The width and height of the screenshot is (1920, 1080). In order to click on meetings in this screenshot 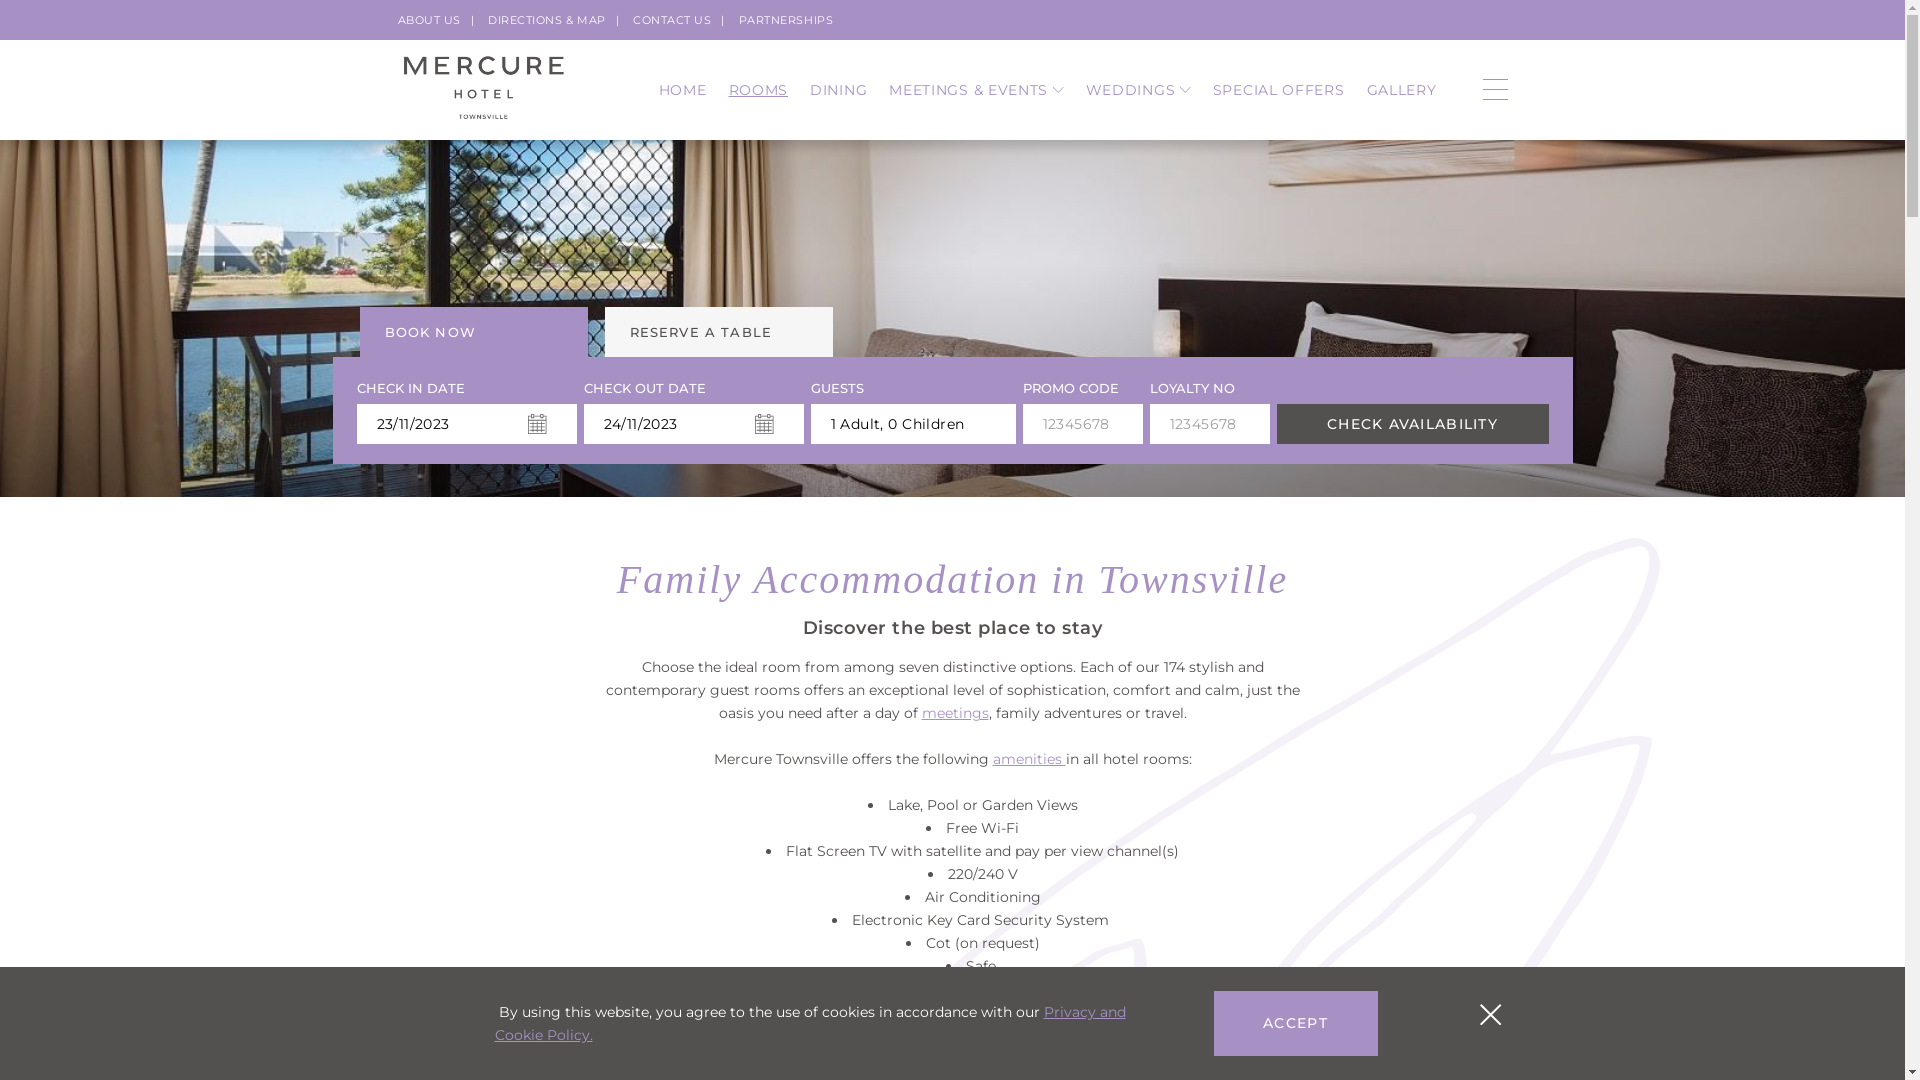, I will do `click(956, 713)`.